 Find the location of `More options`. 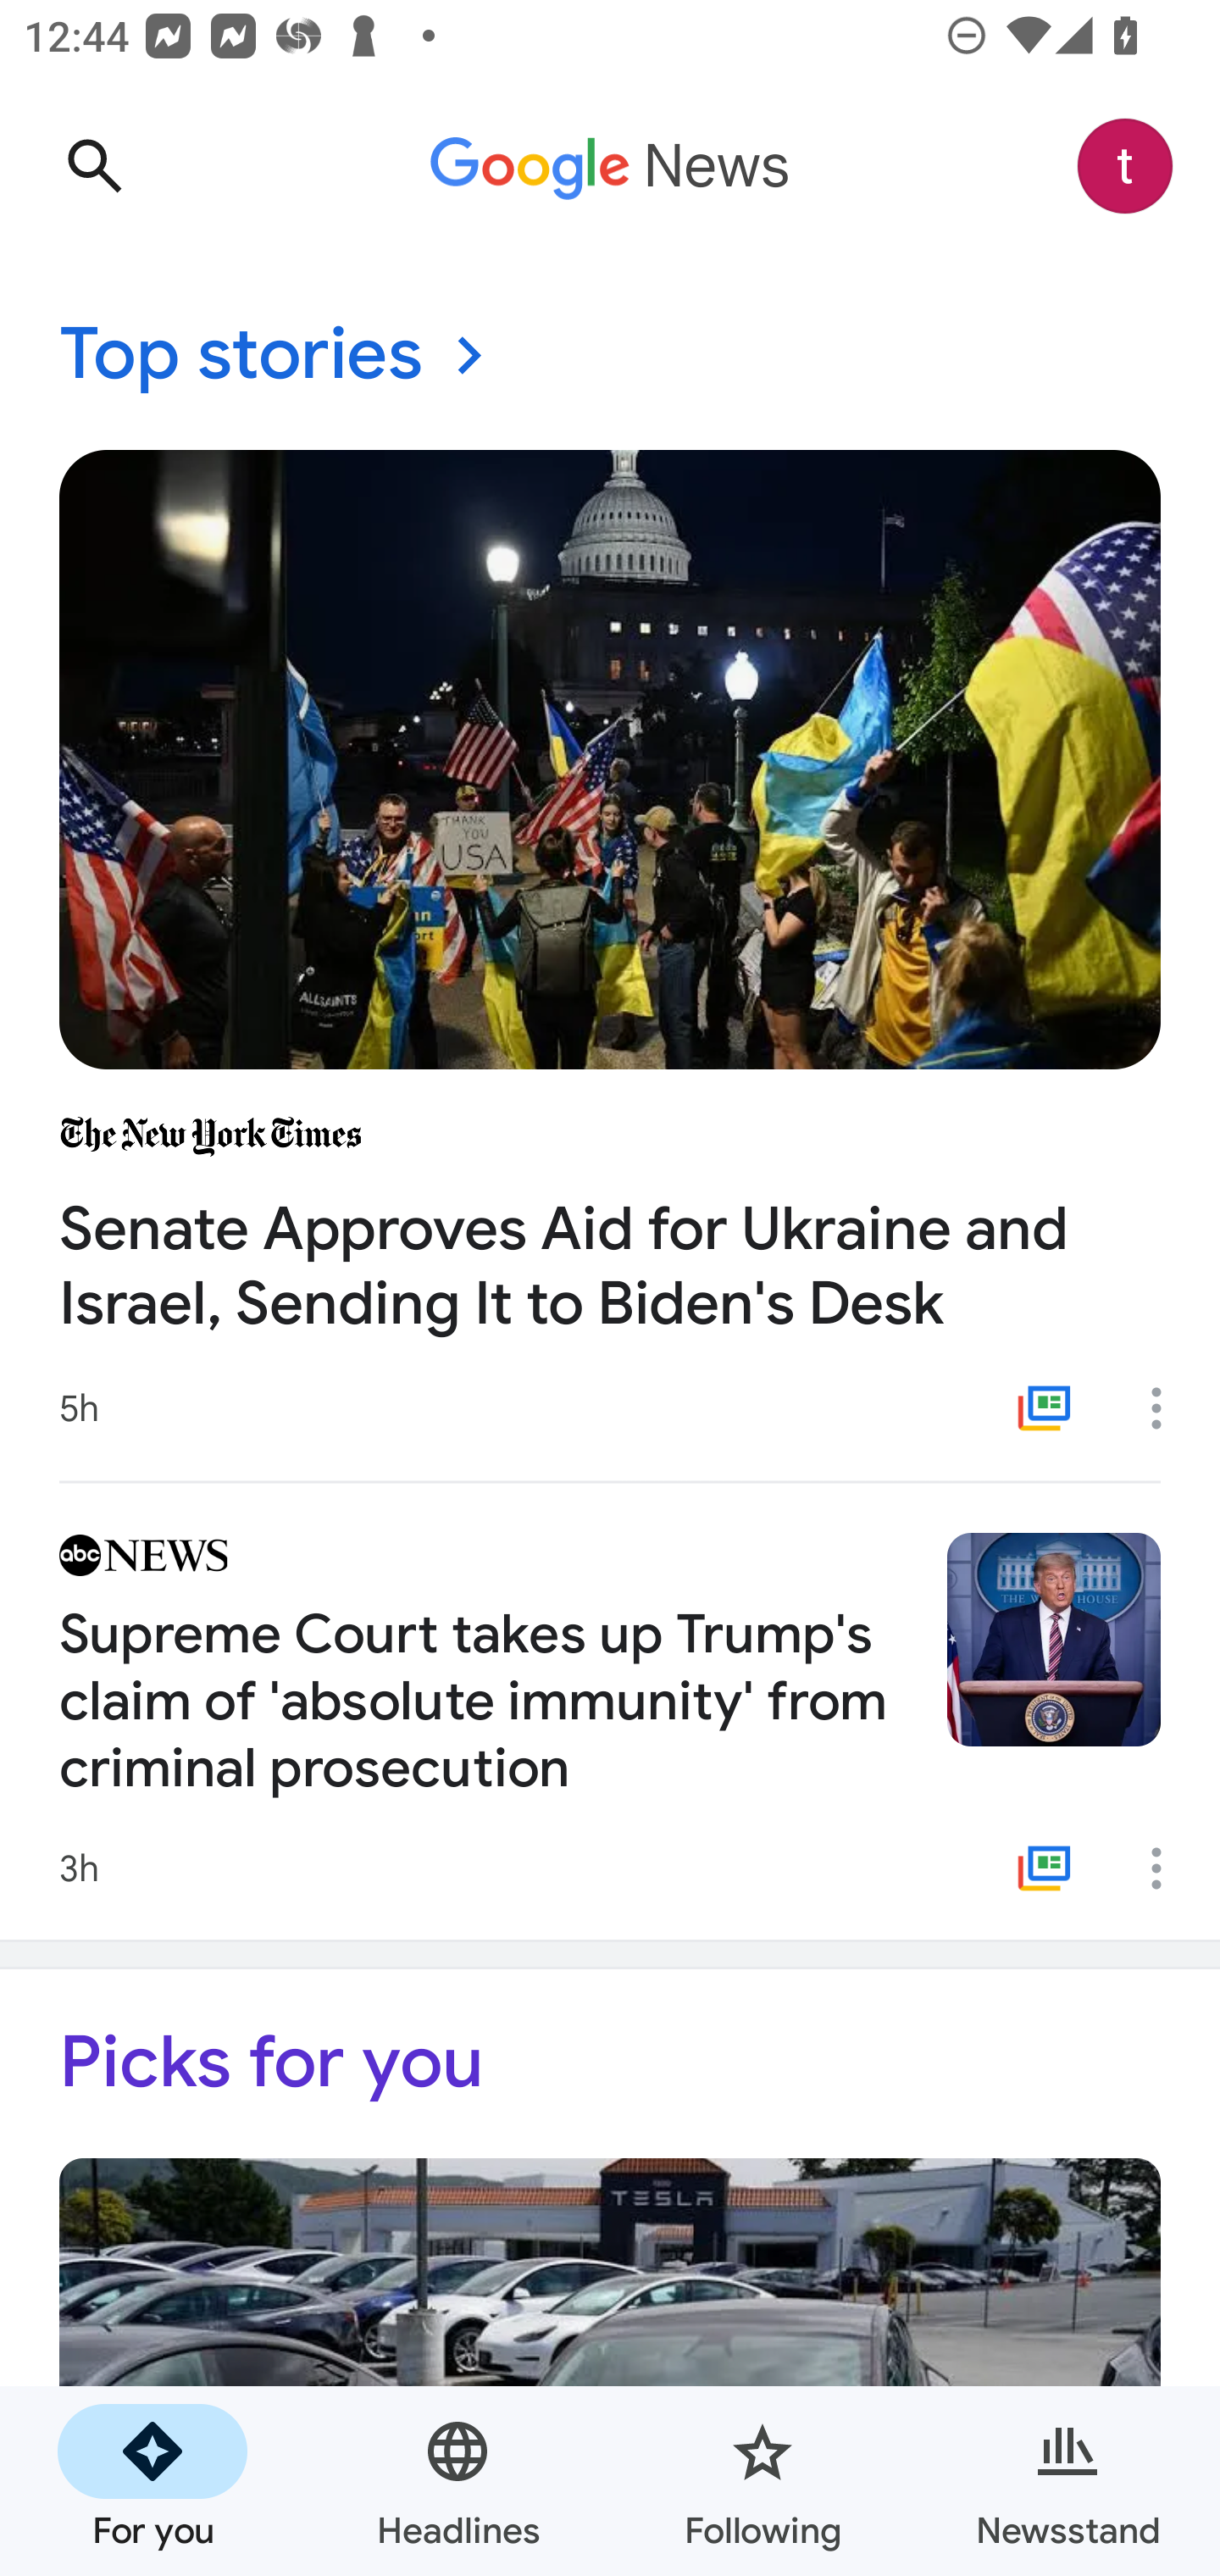

More options is located at coordinates (1167, 1407).